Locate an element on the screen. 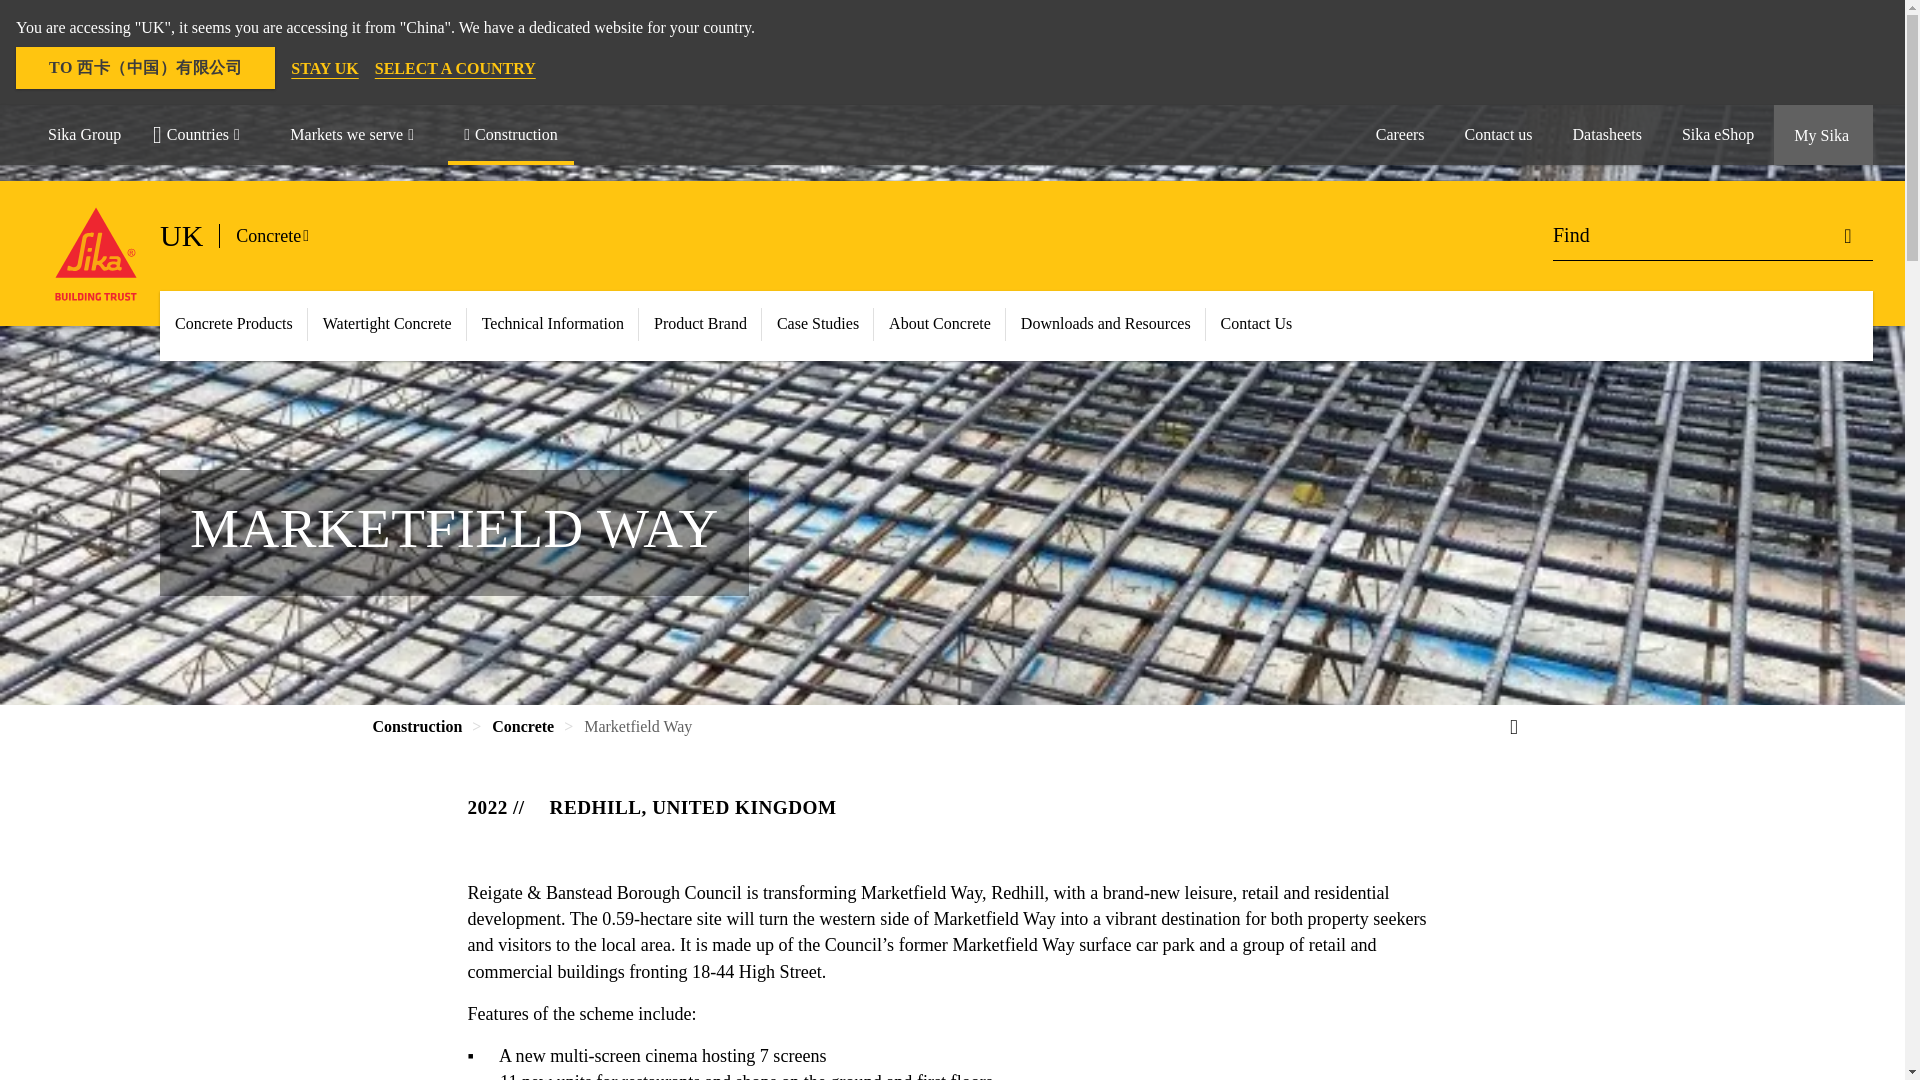 The image size is (1920, 1080). STAY UK is located at coordinates (324, 68).